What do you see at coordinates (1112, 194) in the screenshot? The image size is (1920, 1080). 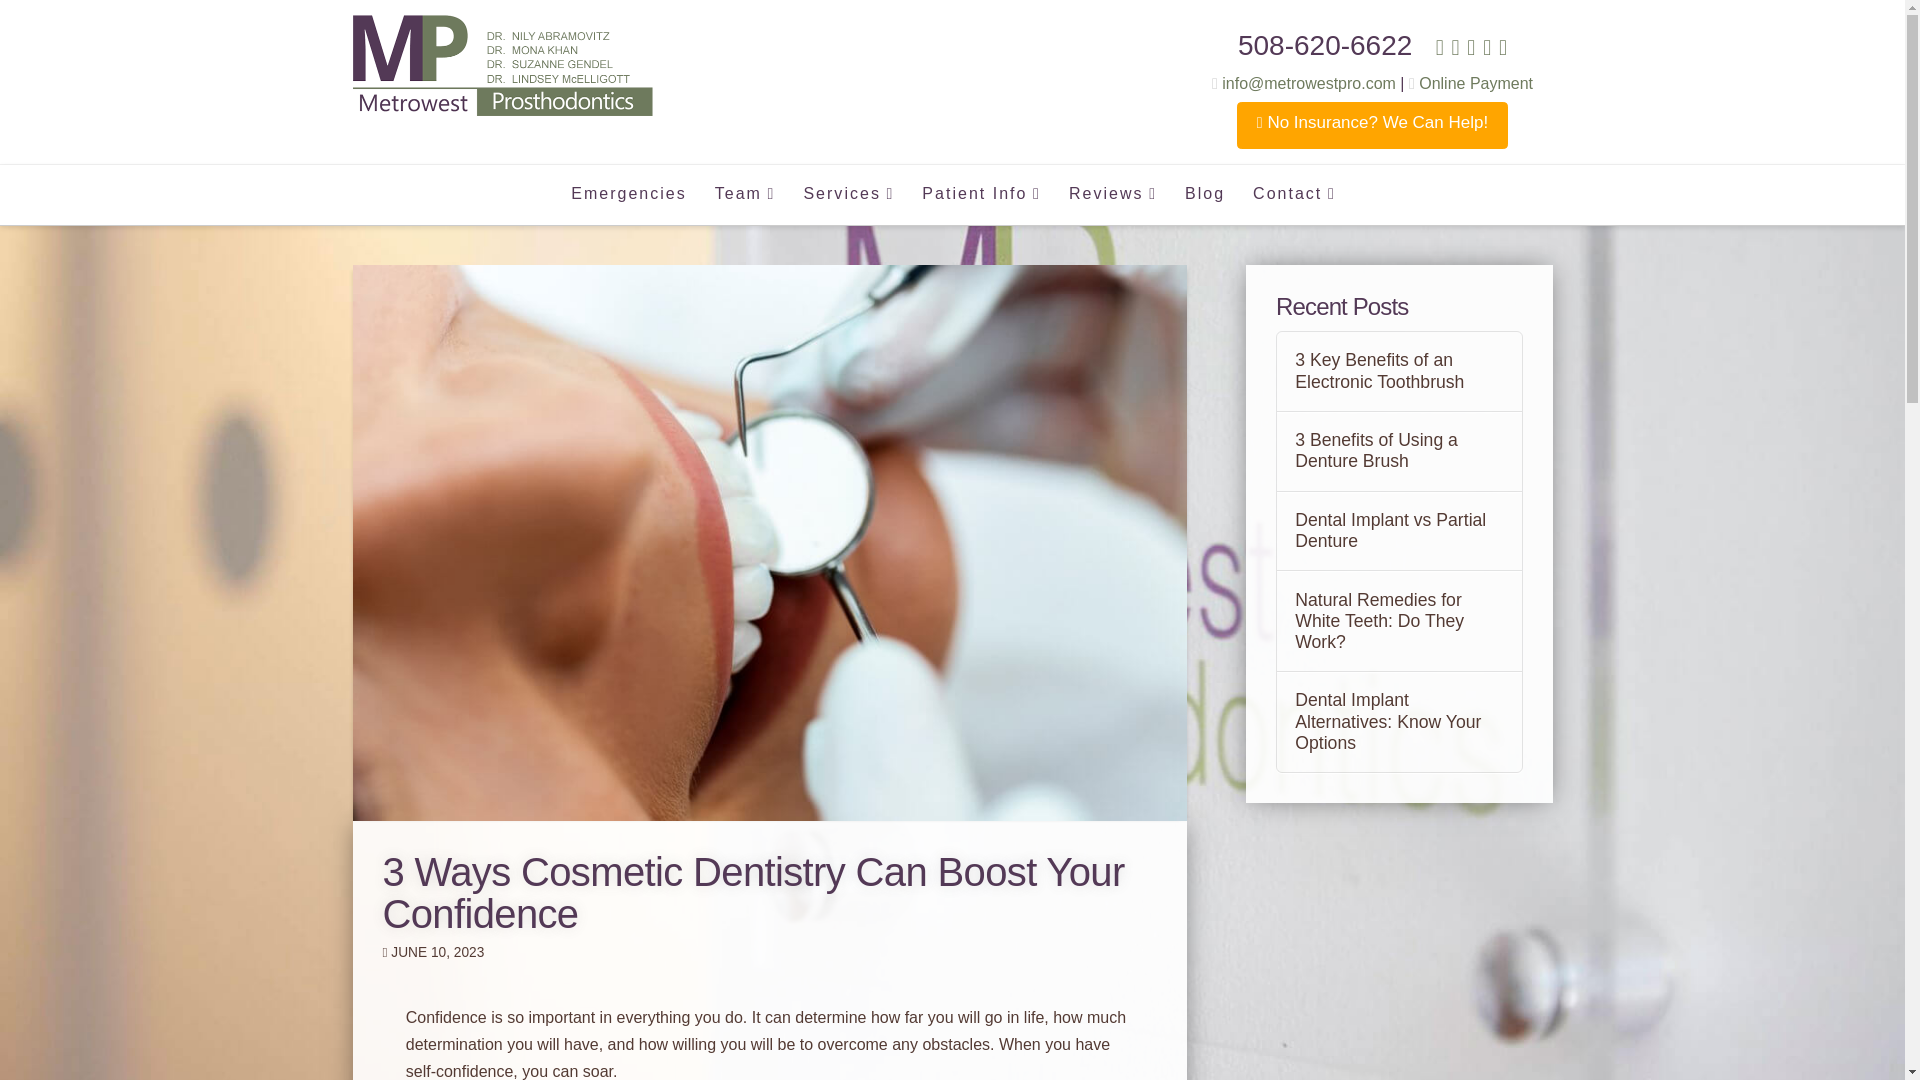 I see `Reviews` at bounding box center [1112, 194].